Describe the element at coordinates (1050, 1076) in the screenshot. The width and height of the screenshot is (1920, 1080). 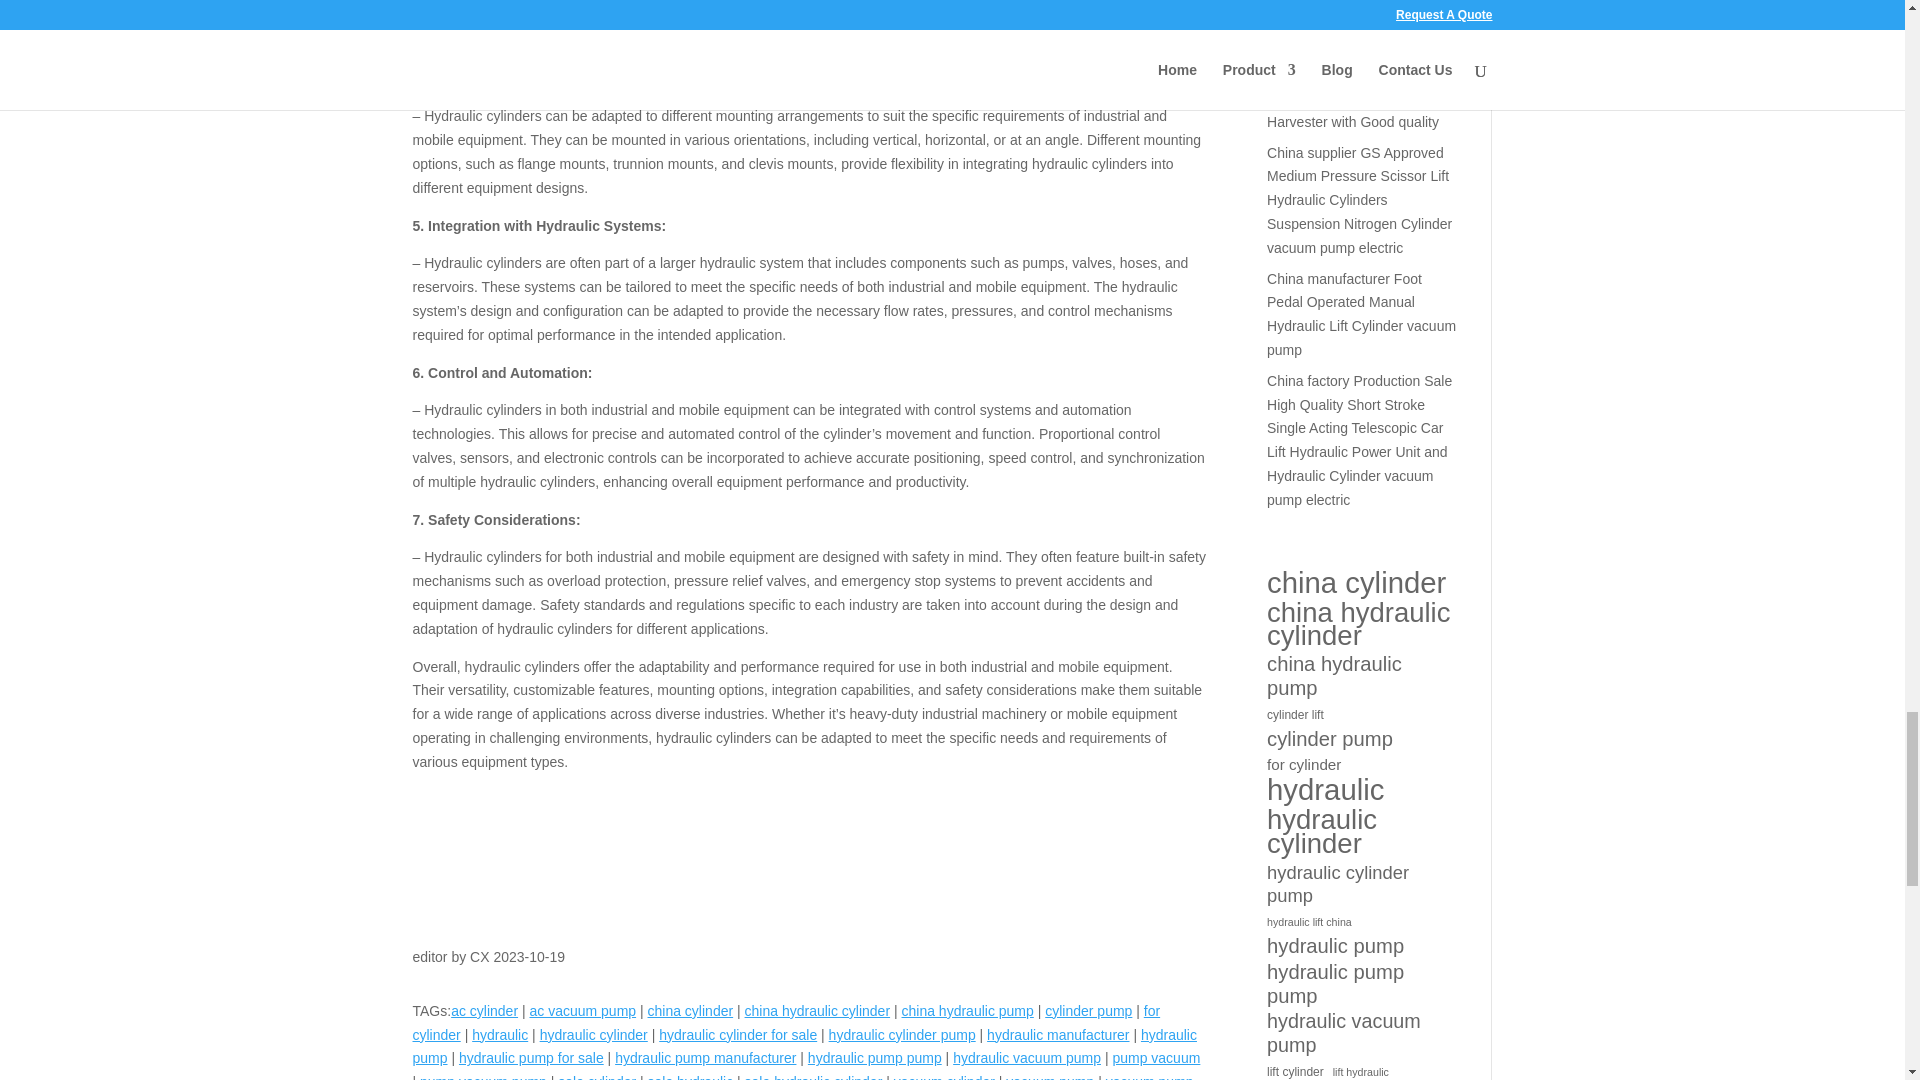
I see `vacuum pump` at that location.